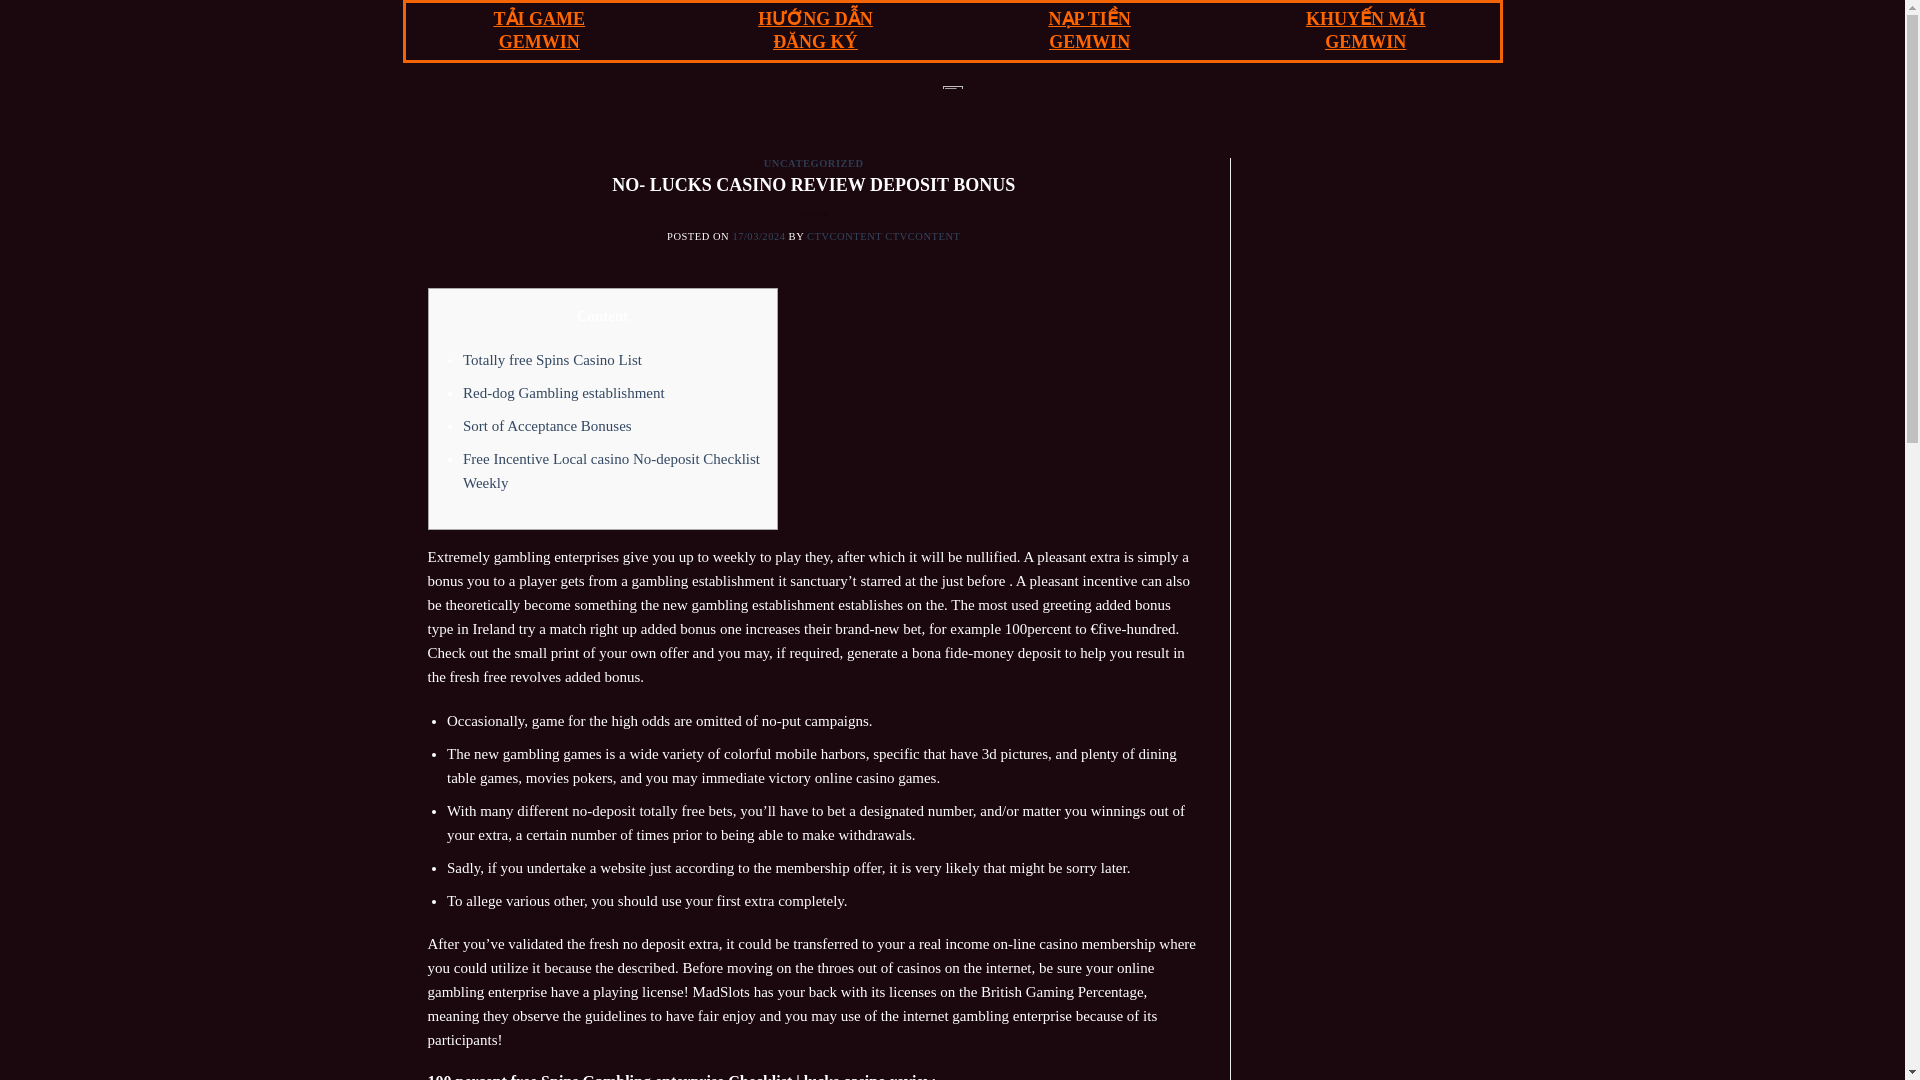 This screenshot has height=1080, width=1920. What do you see at coordinates (611, 471) in the screenshot?
I see `Free Incentive Local casino No-deposit Checklist Weekly` at bounding box center [611, 471].